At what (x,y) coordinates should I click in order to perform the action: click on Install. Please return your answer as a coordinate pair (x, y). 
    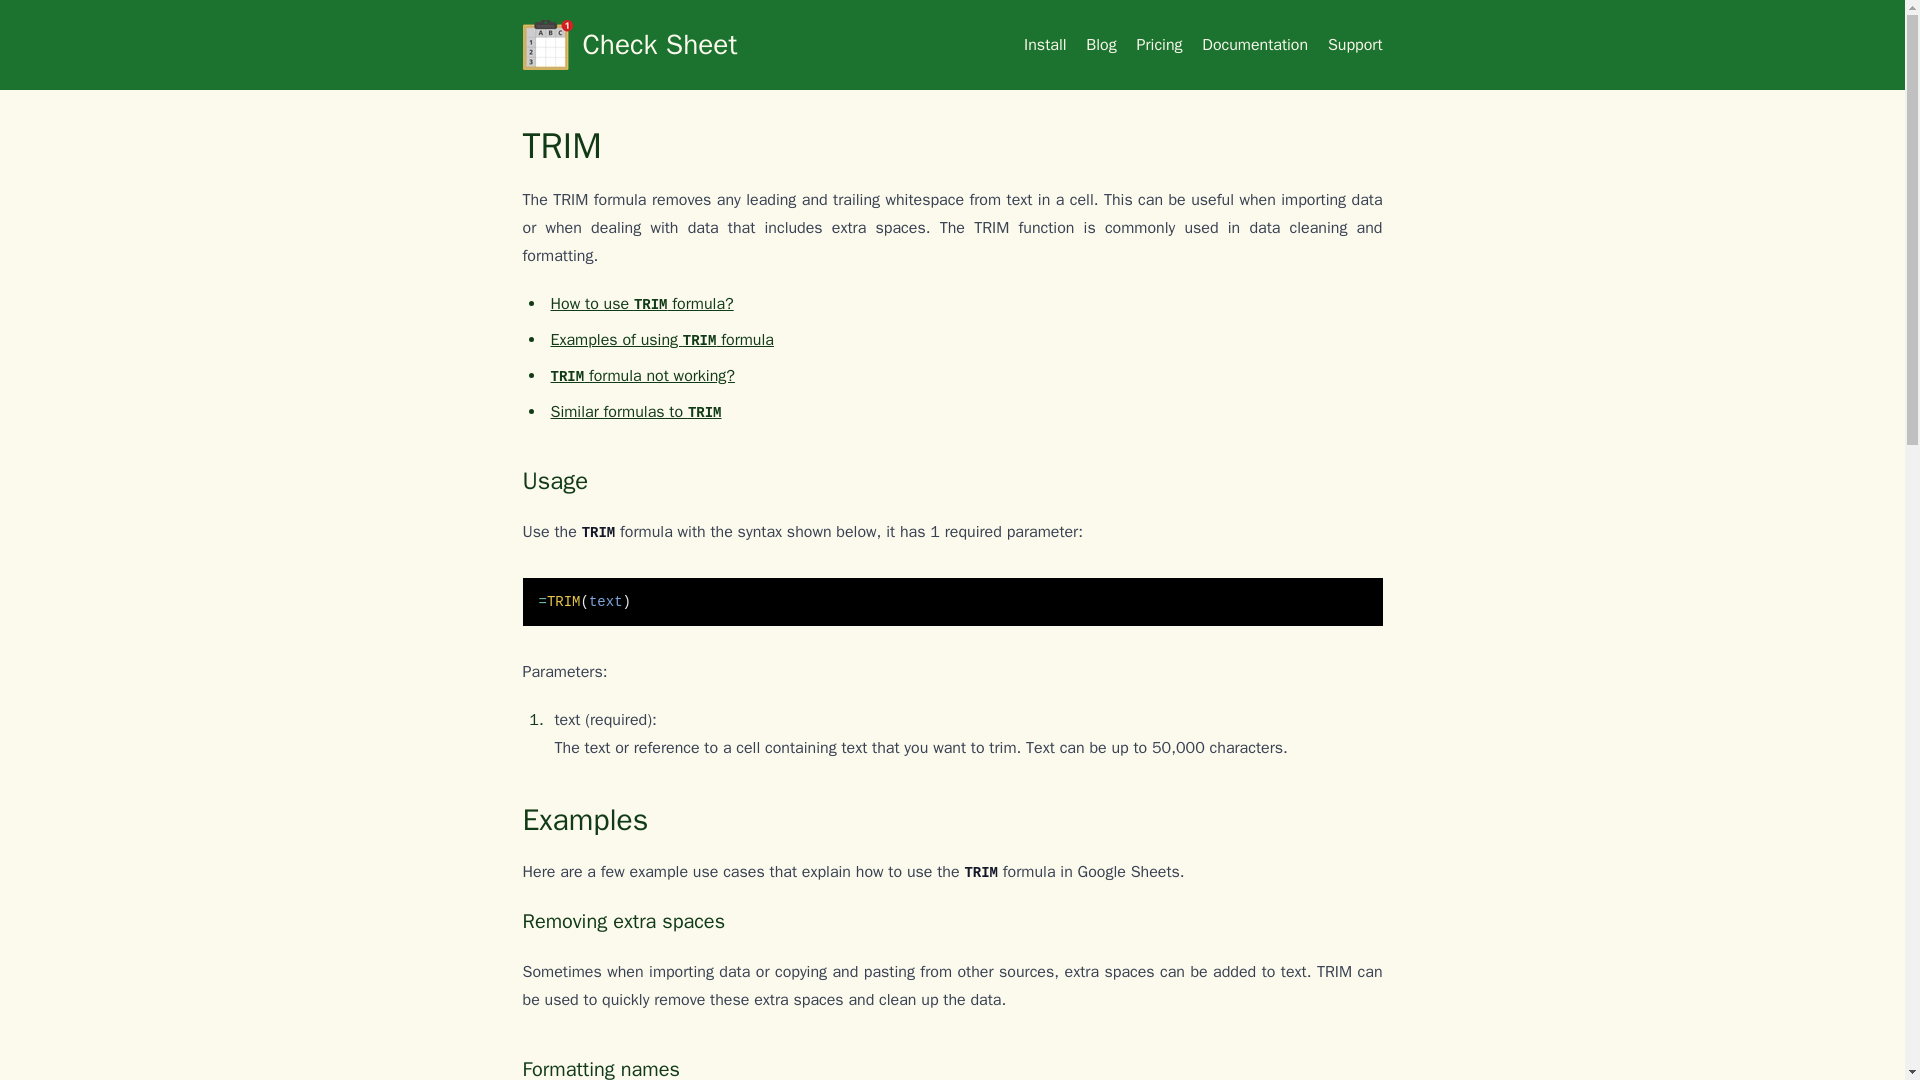
    Looking at the image, I should click on (1044, 44).